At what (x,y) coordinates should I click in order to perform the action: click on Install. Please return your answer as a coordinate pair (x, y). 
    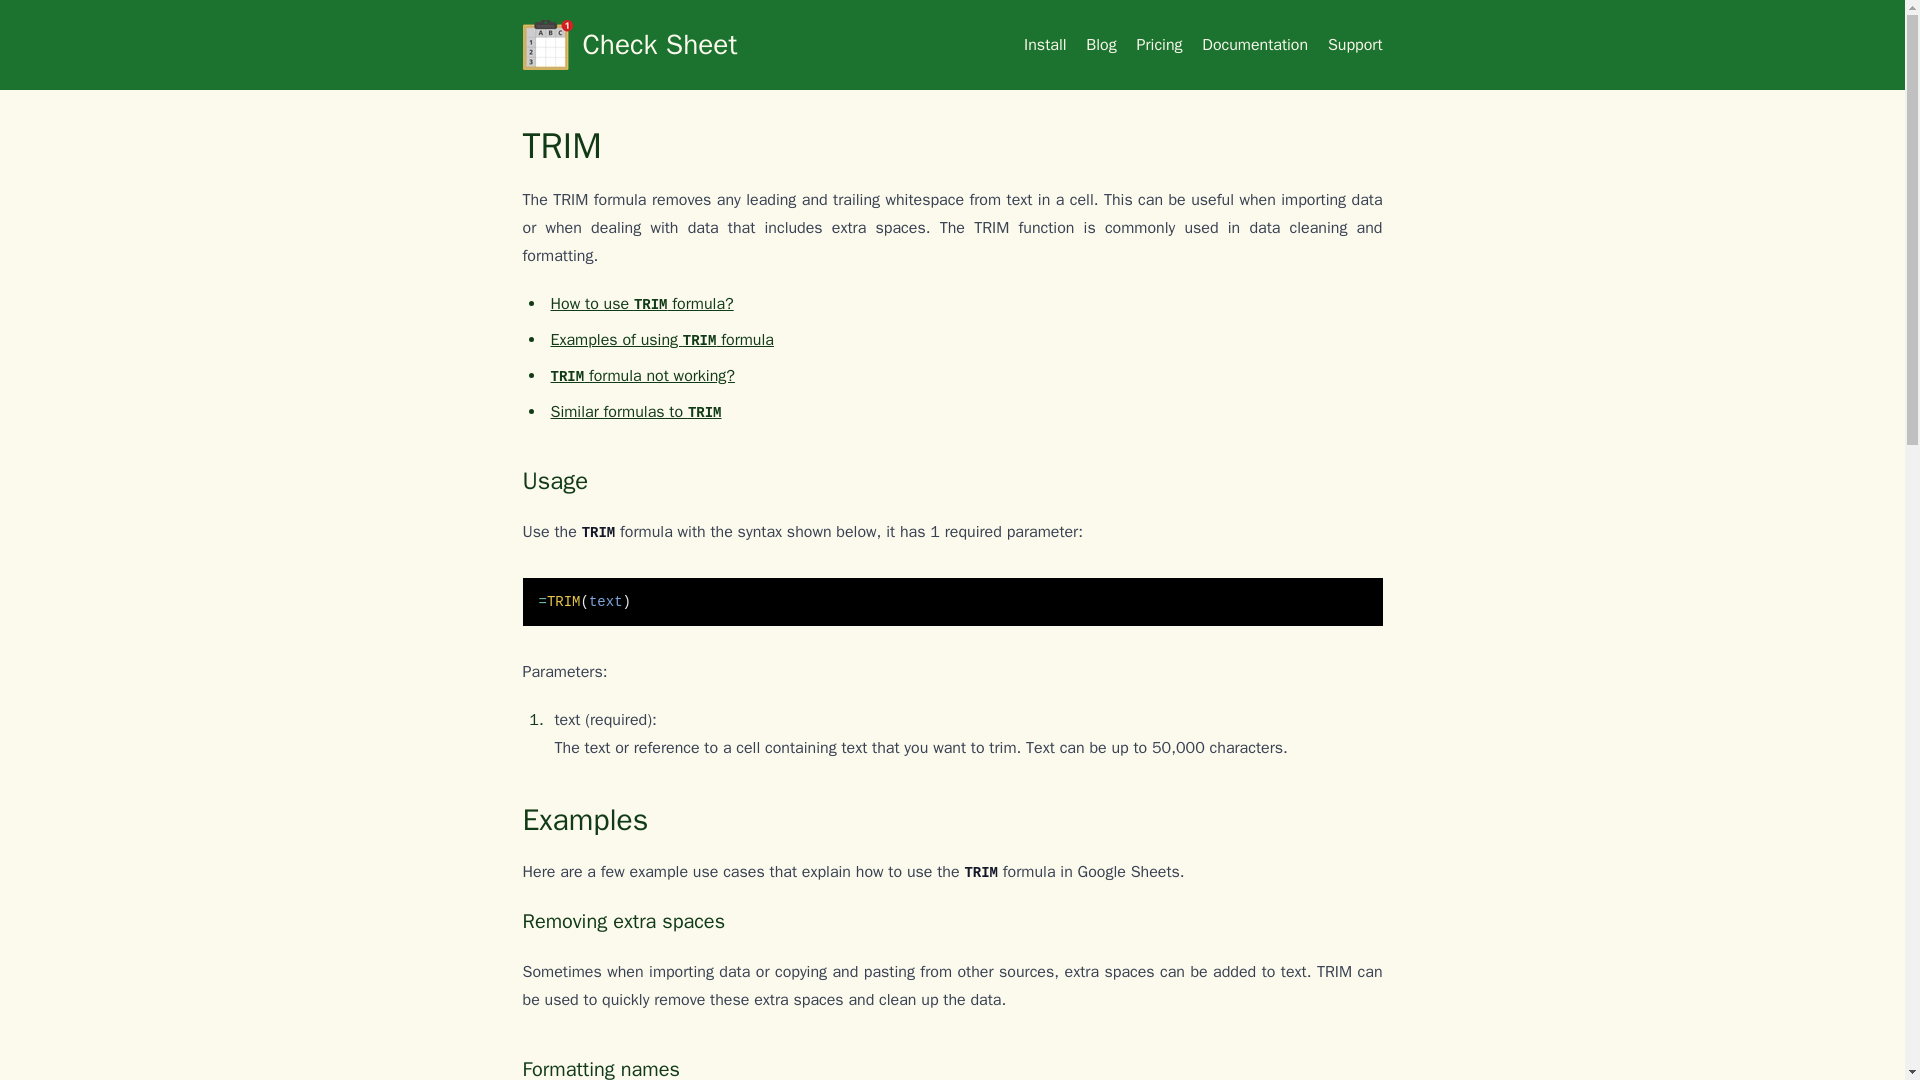
    Looking at the image, I should click on (1044, 44).